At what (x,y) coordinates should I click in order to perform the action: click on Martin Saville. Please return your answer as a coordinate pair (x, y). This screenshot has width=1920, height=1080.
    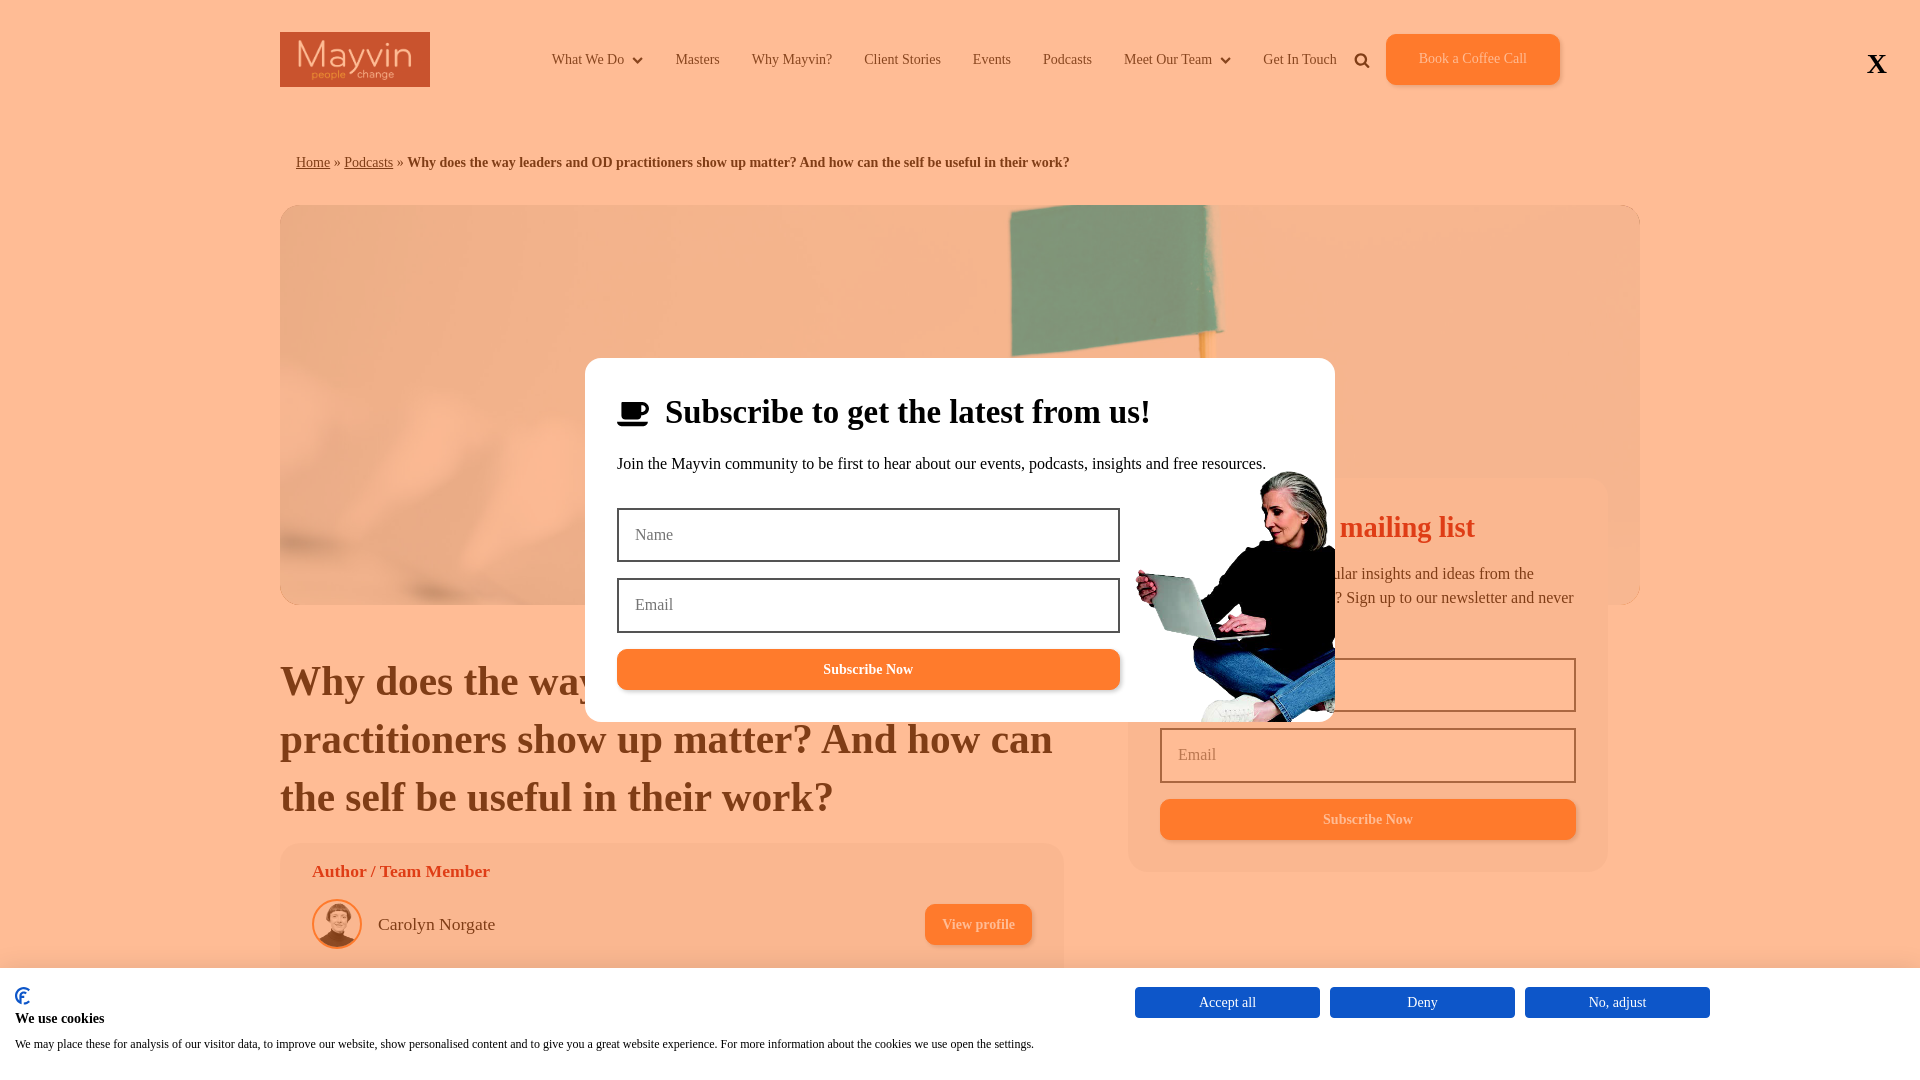
    Looking at the image, I should click on (428, 994).